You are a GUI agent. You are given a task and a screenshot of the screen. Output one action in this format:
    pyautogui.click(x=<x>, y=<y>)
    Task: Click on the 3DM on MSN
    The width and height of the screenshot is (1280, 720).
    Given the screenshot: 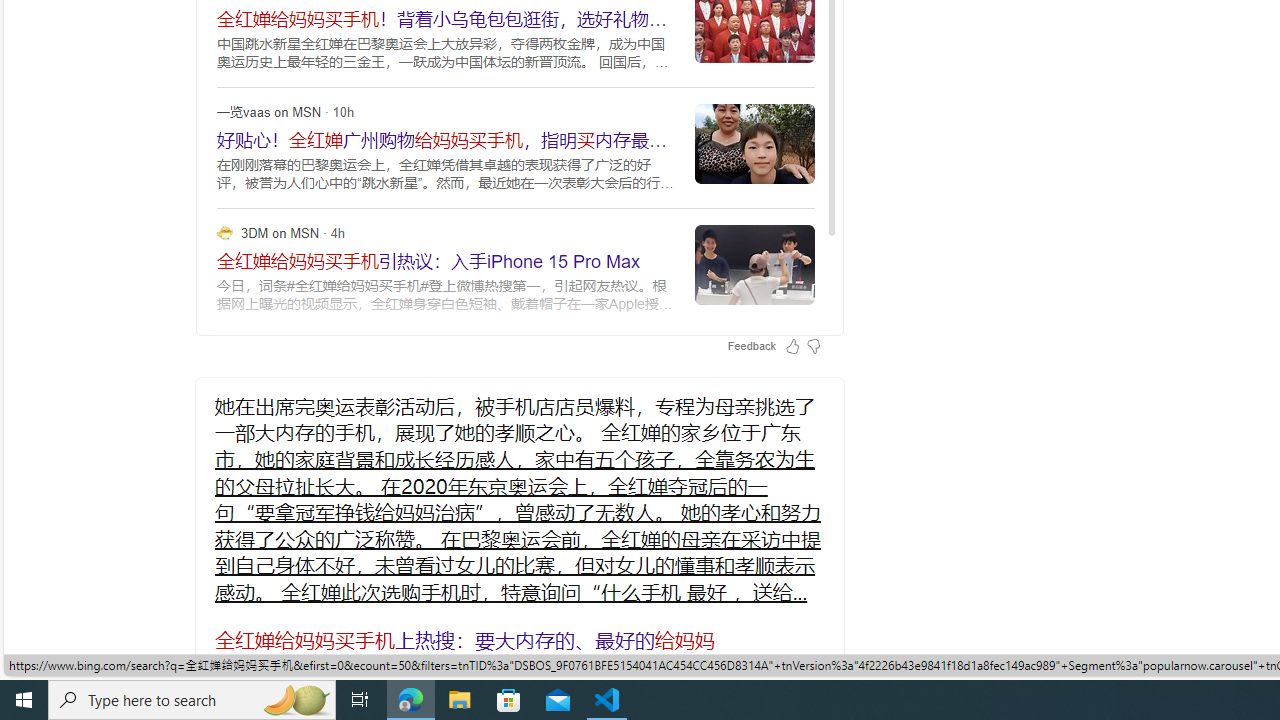 What is the action you would take?
    pyautogui.click(x=224, y=232)
    